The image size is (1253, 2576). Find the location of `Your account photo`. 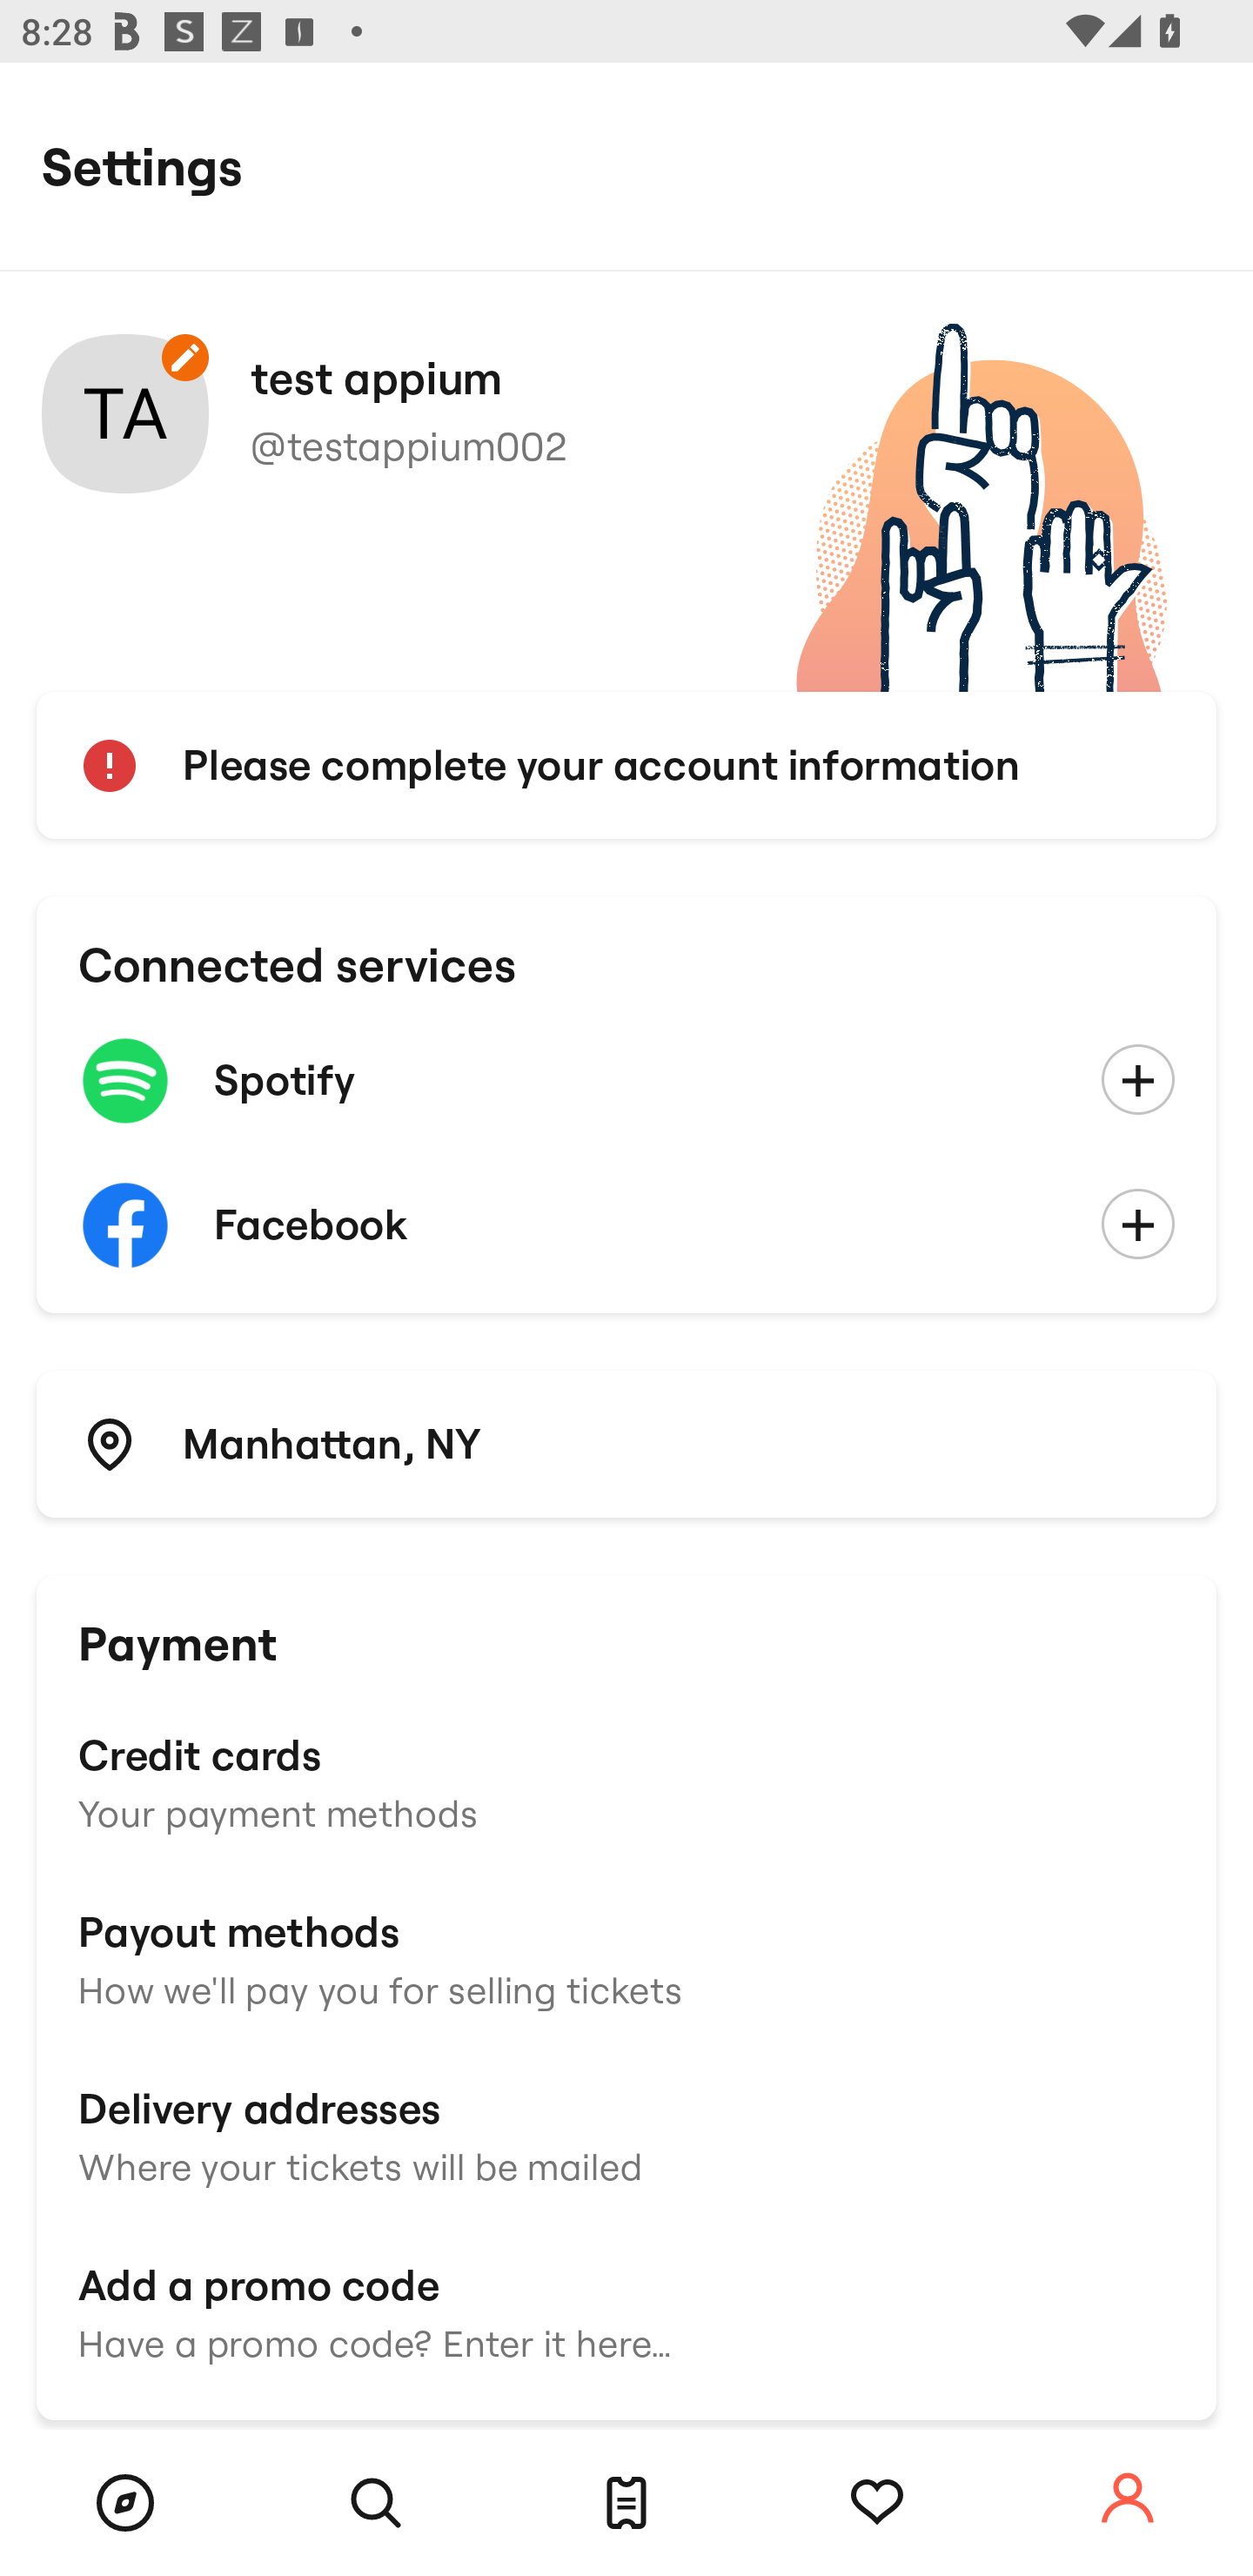

Your account photo is located at coordinates (125, 414).